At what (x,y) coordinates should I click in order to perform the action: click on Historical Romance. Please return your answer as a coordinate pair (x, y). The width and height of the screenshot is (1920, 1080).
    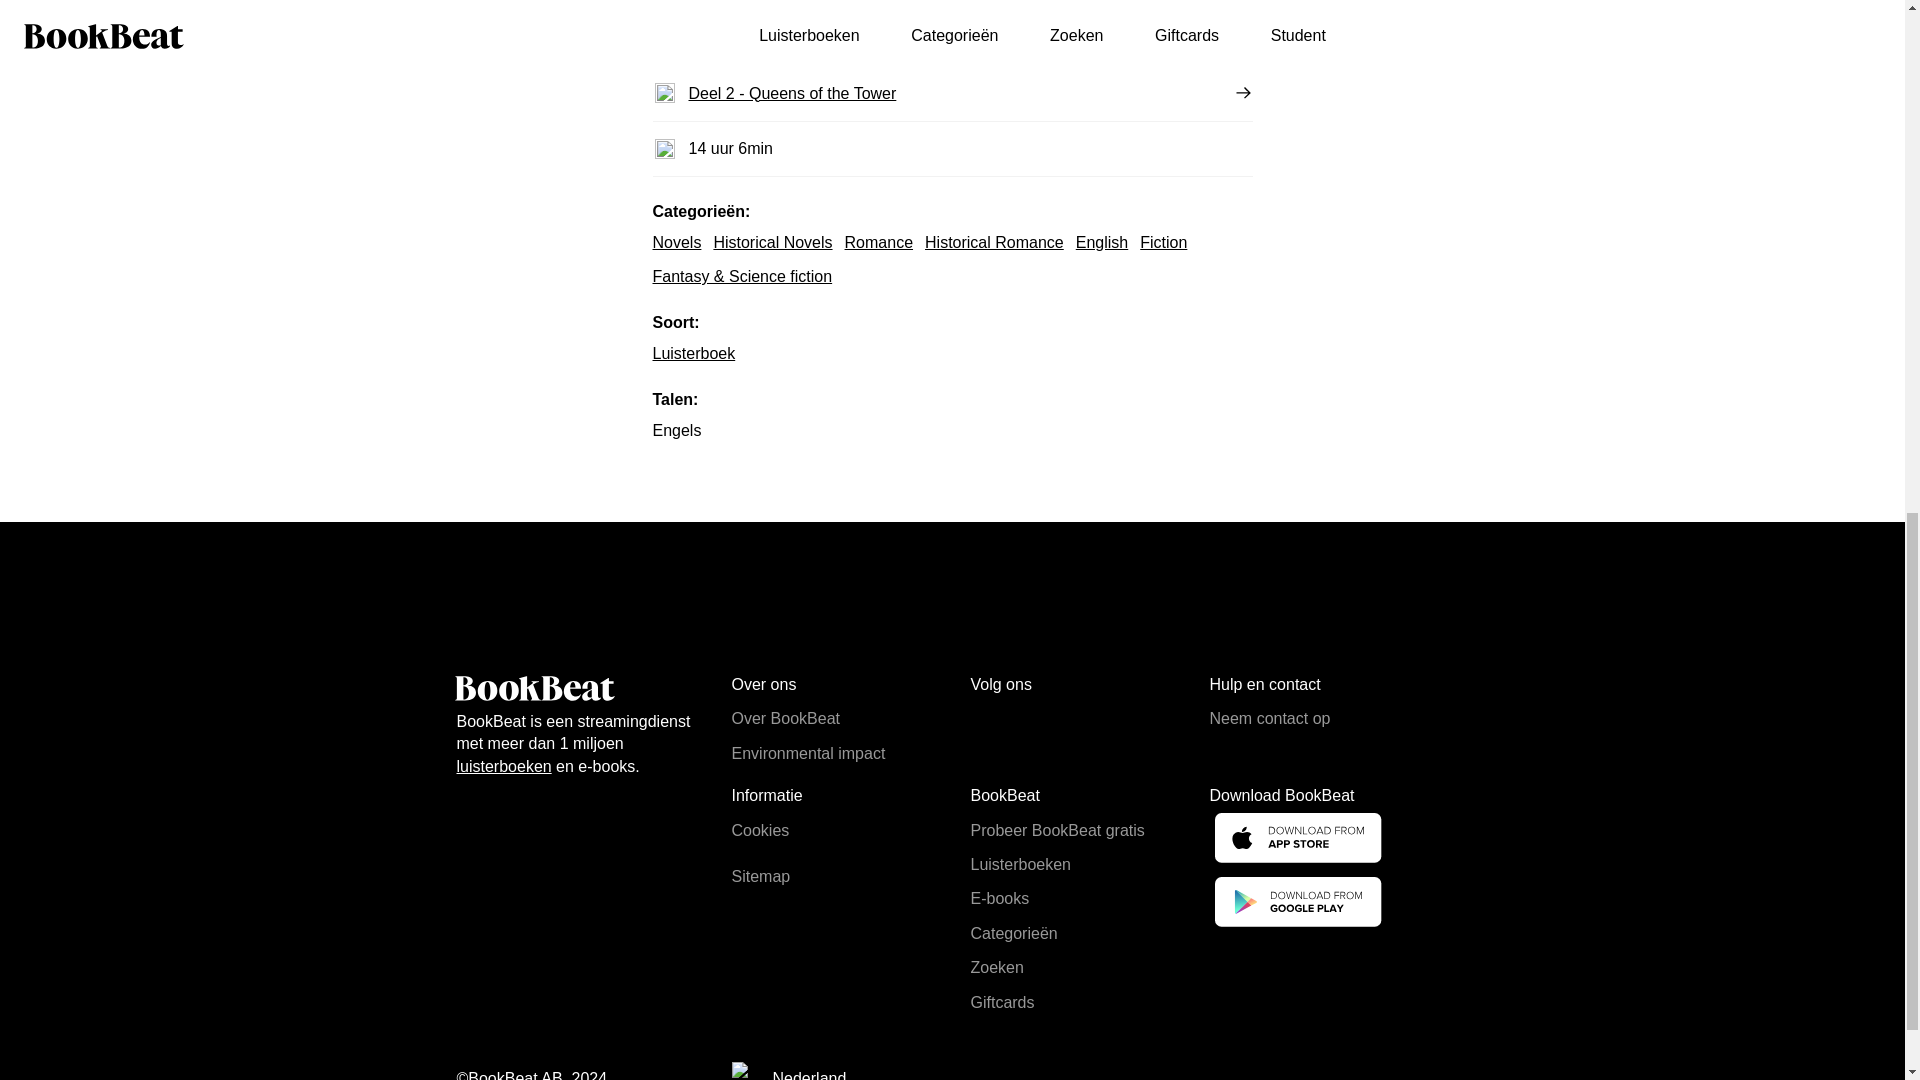
    Looking at the image, I should click on (994, 242).